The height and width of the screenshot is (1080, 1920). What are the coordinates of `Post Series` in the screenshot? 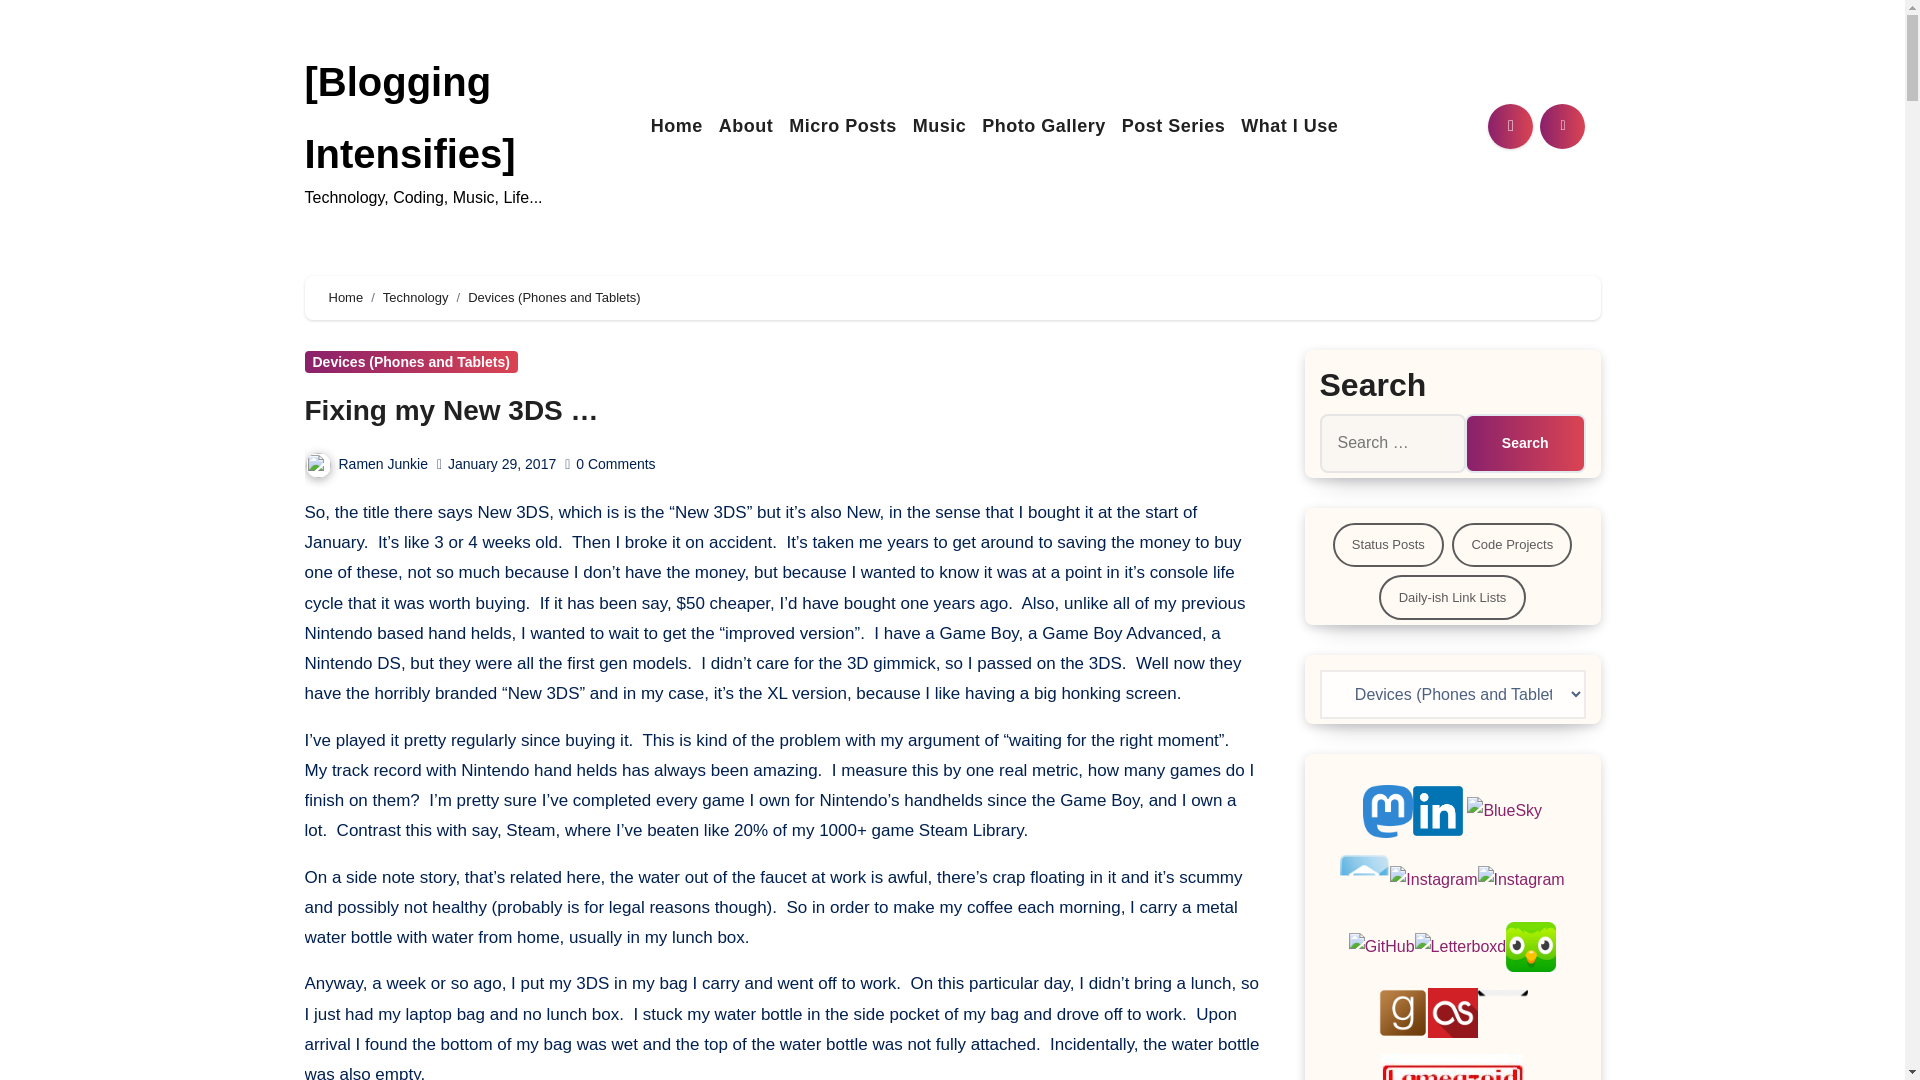 It's located at (1174, 126).